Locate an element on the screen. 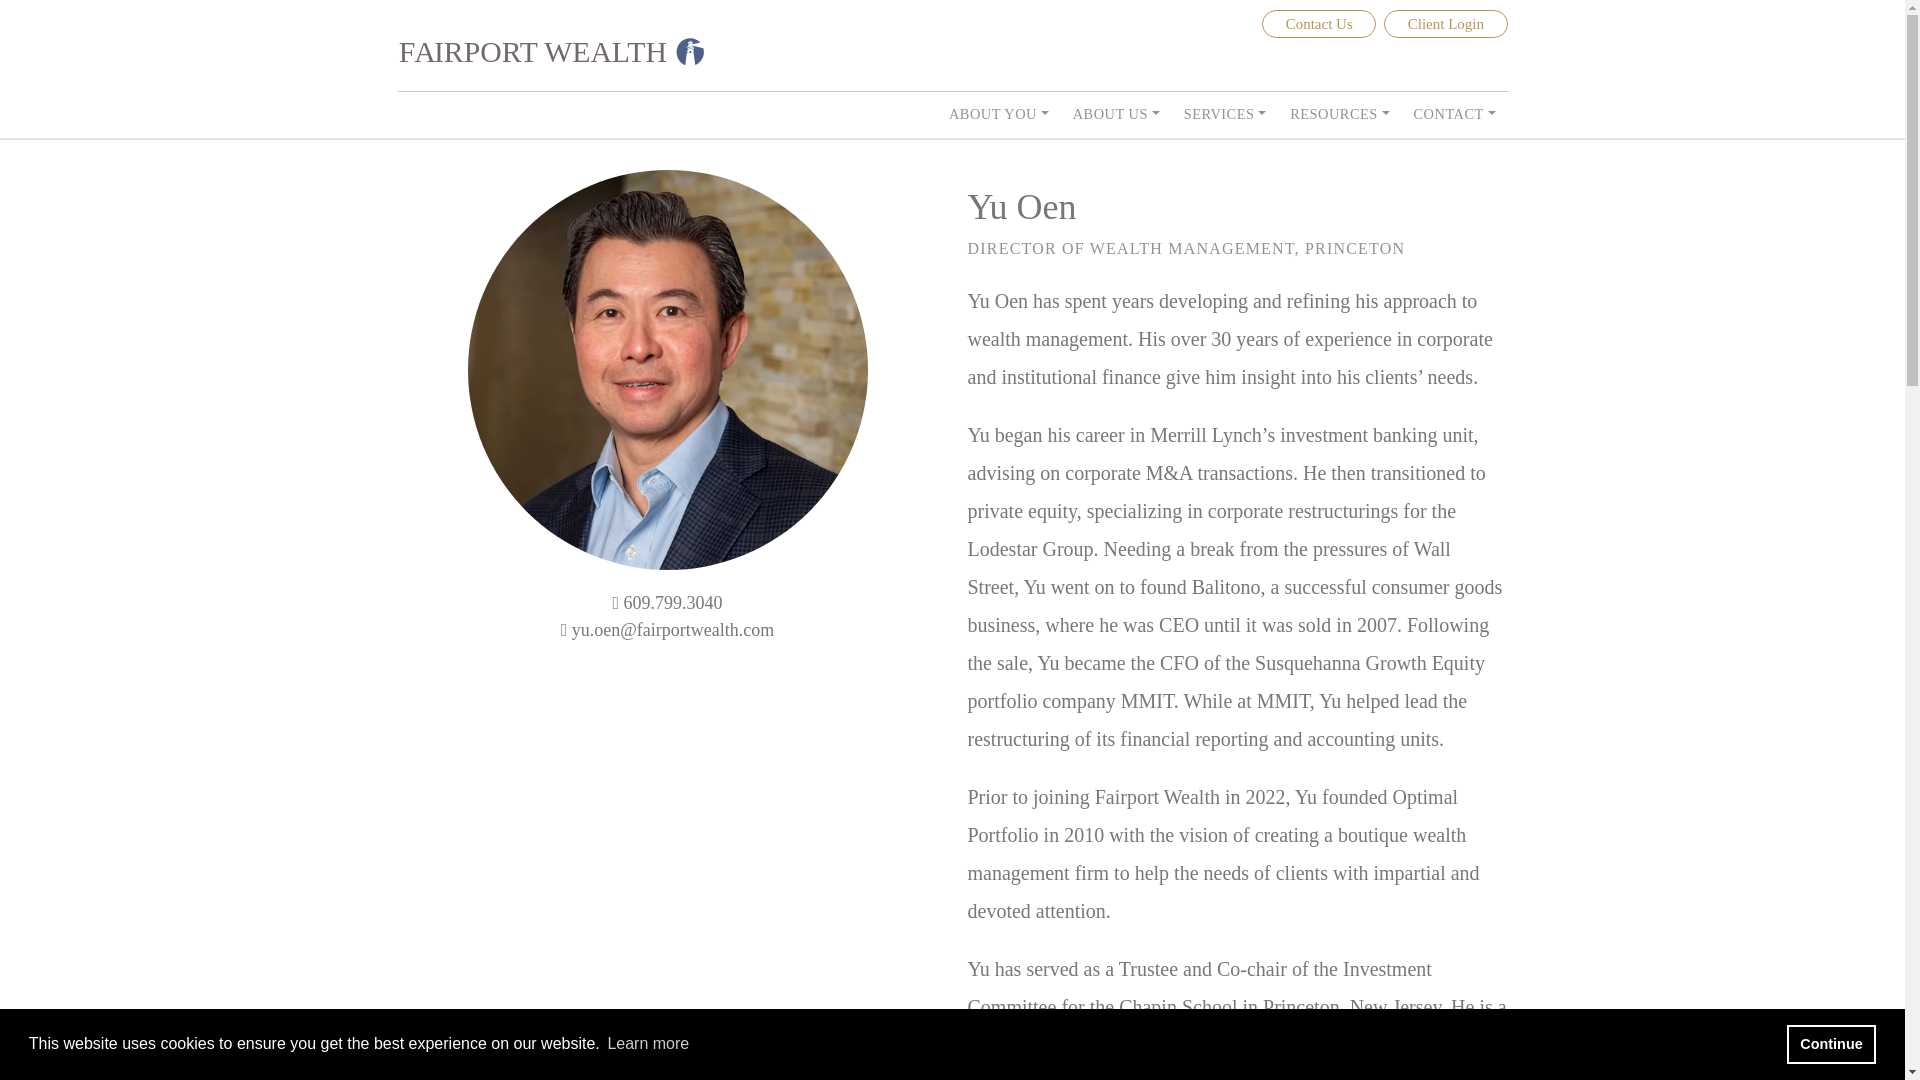 This screenshot has width=1920, height=1080. CONTACT is located at coordinates (1454, 114).